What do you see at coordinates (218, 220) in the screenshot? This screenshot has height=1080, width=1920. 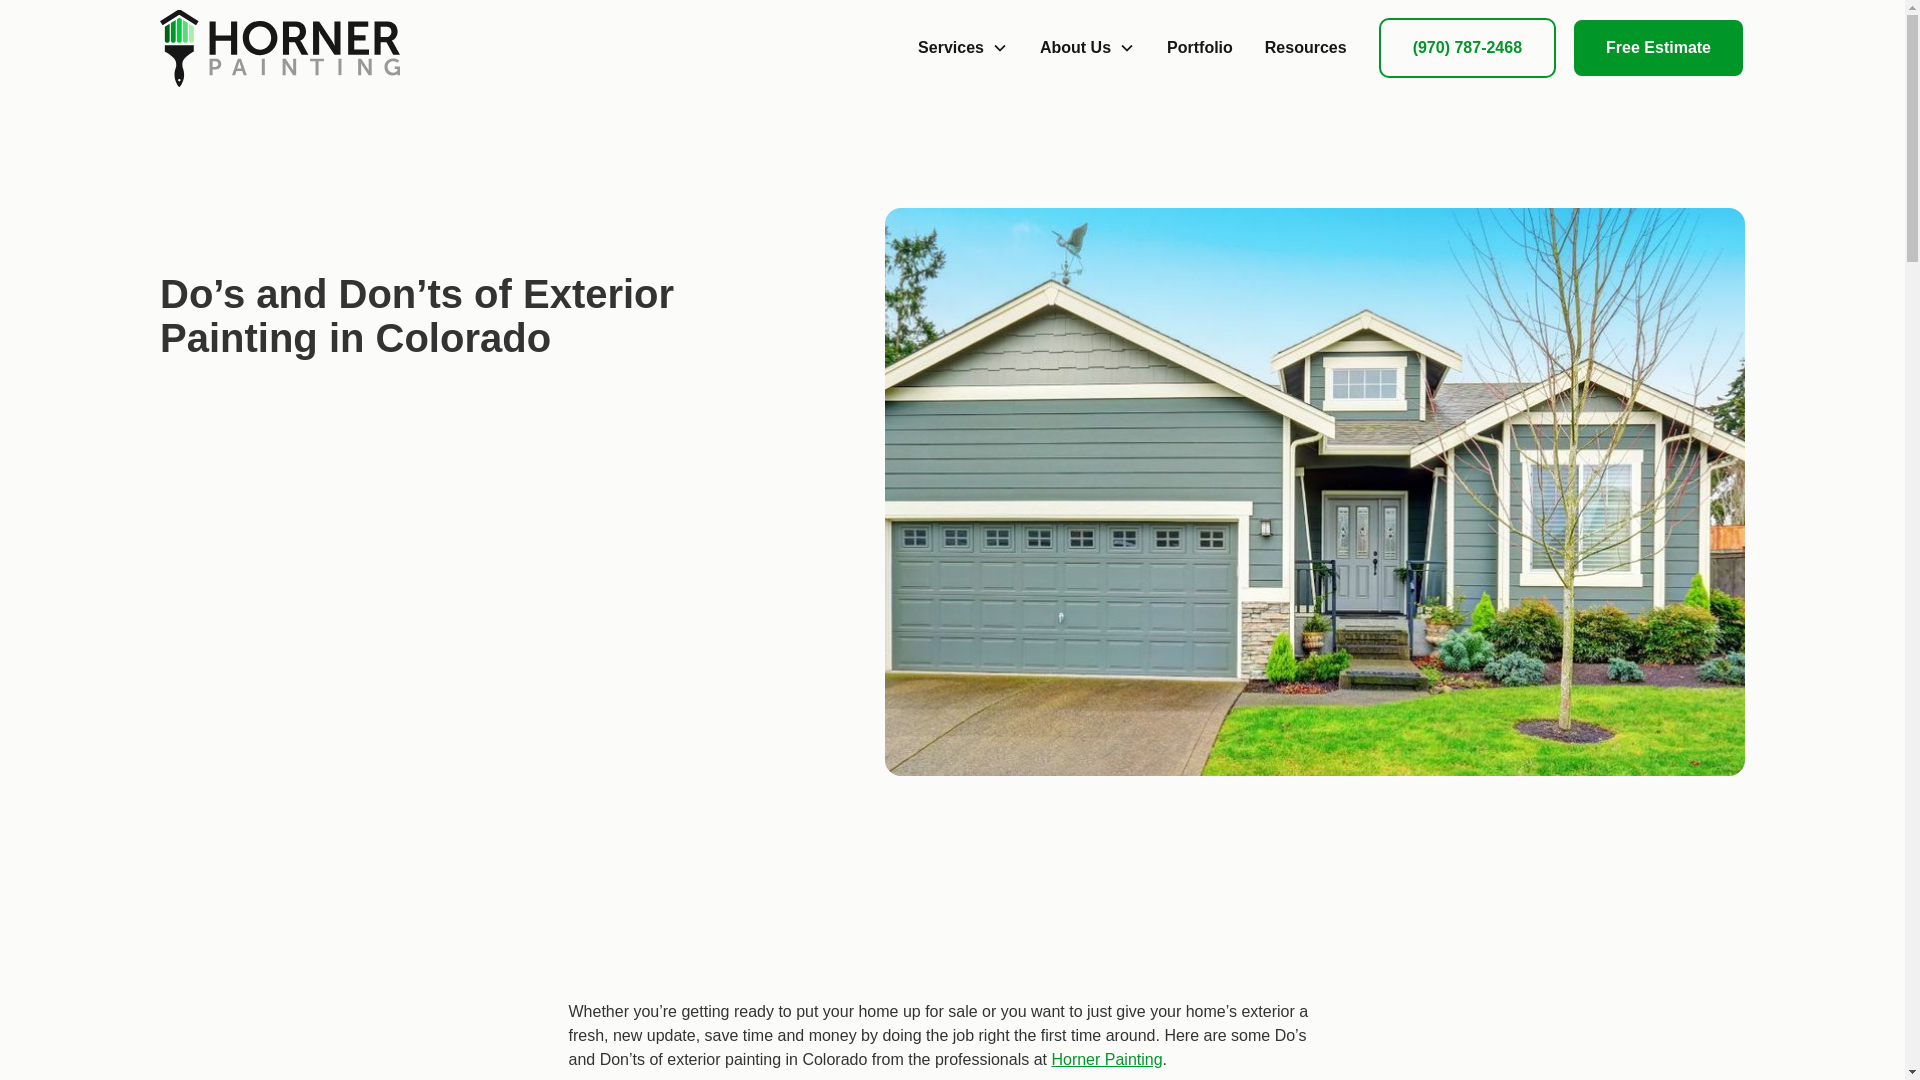 I see `Exterior Painting` at bounding box center [218, 220].